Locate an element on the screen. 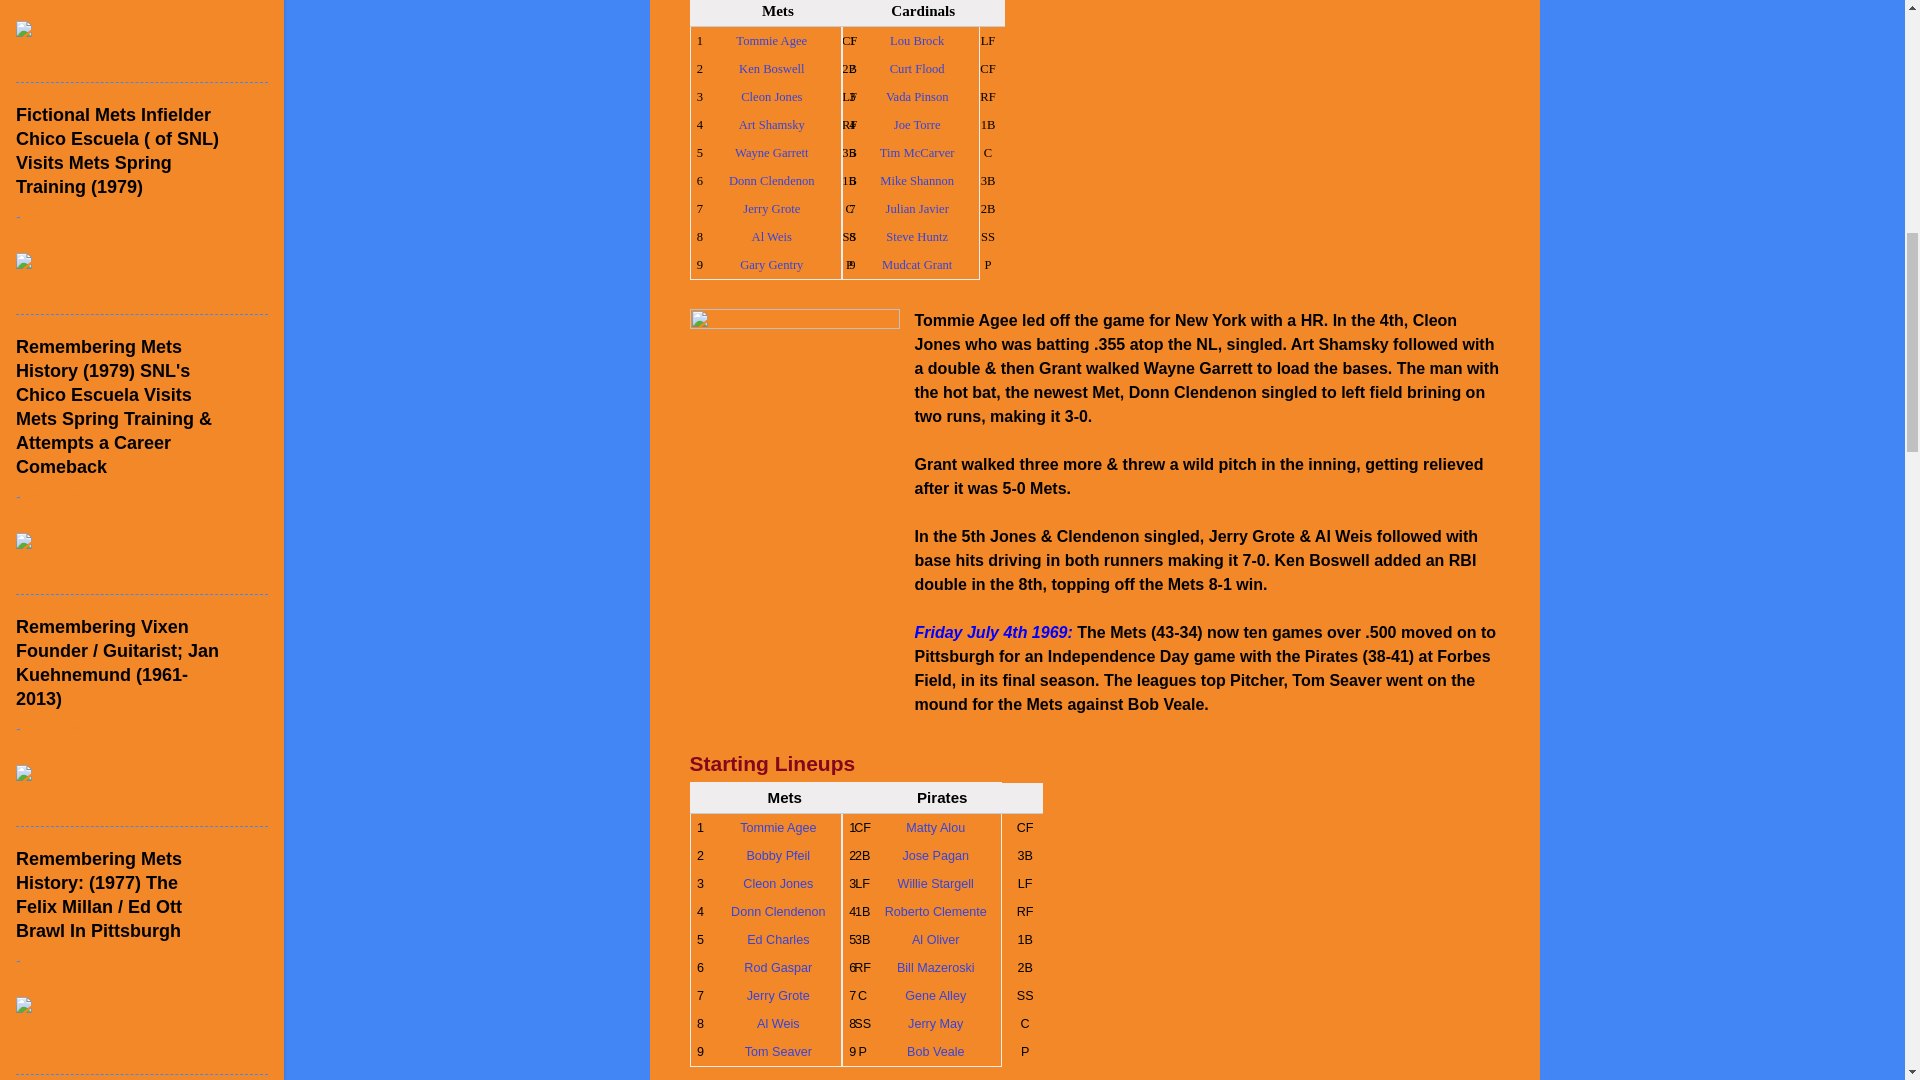 This screenshot has height=1080, width=1920. Julian Javier is located at coordinates (916, 208).